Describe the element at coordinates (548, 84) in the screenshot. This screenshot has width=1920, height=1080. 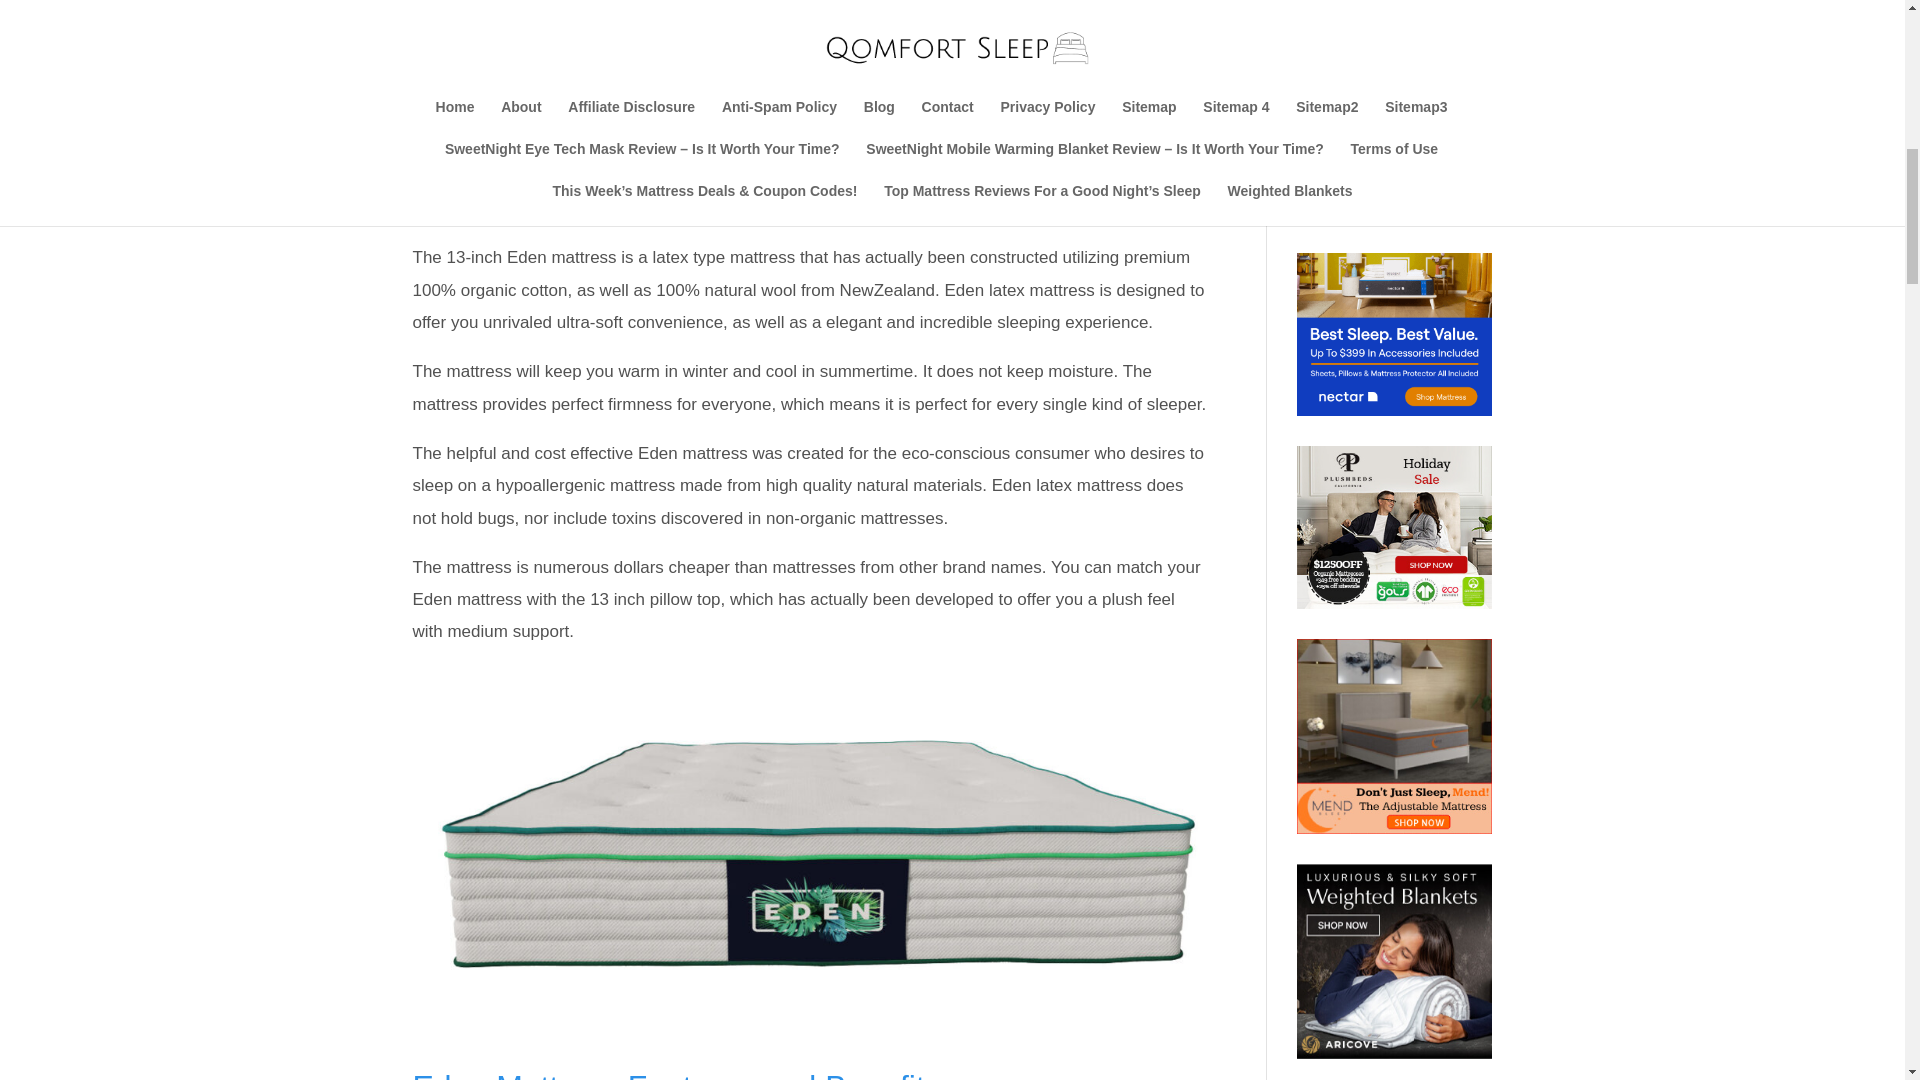
I see `show` at that location.